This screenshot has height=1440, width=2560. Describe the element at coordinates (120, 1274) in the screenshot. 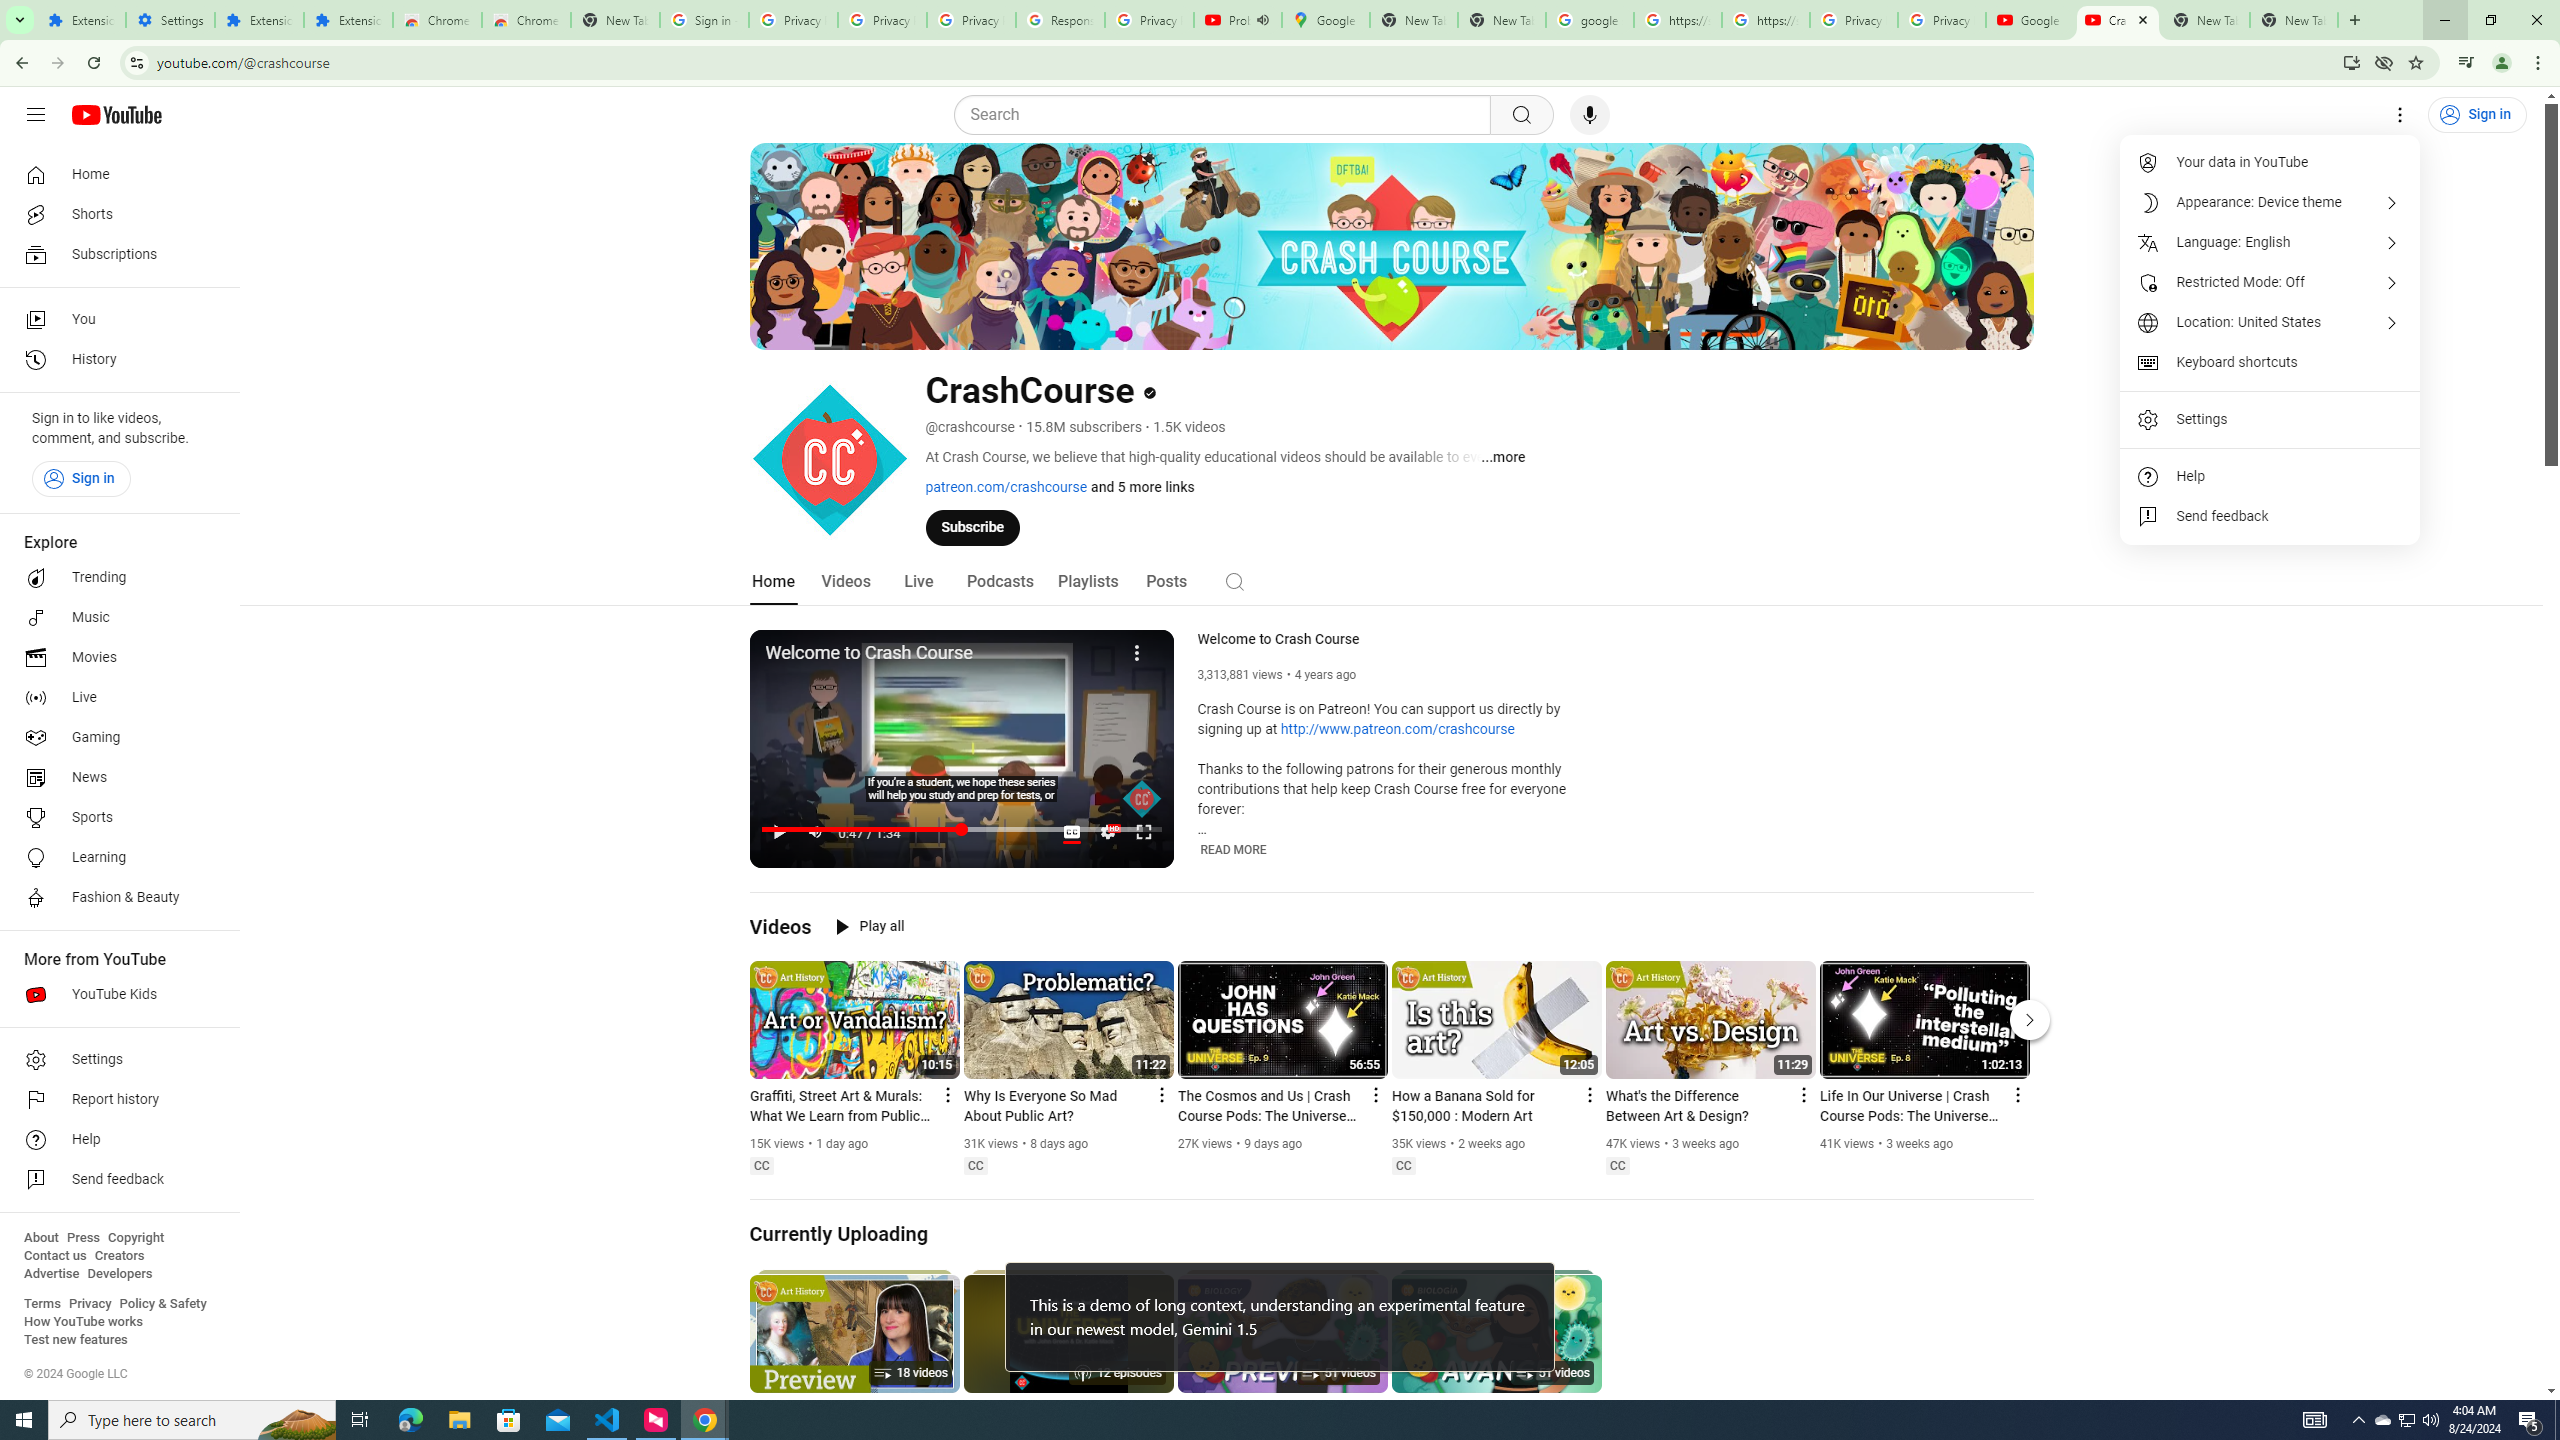

I see `Developers` at that location.